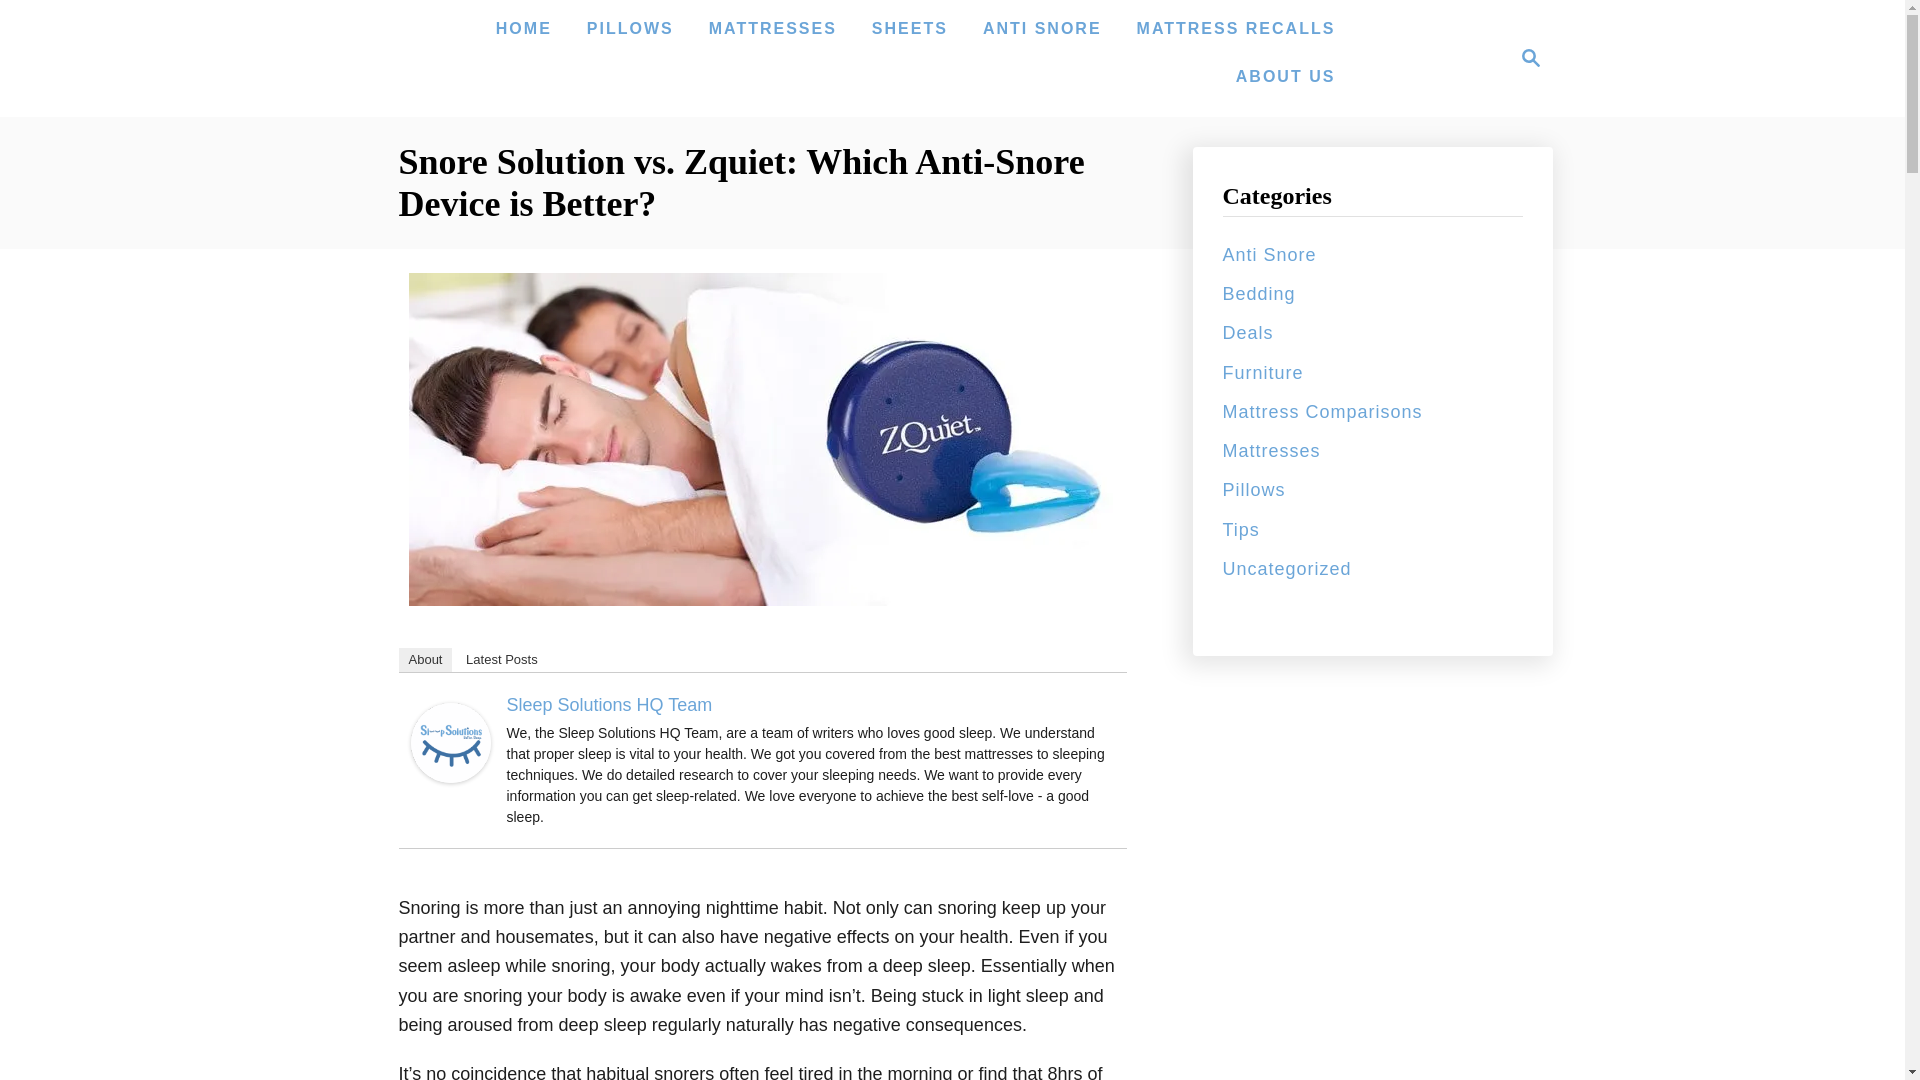 The height and width of the screenshot is (1080, 1920). I want to click on ABOUT US, so click(1286, 77).